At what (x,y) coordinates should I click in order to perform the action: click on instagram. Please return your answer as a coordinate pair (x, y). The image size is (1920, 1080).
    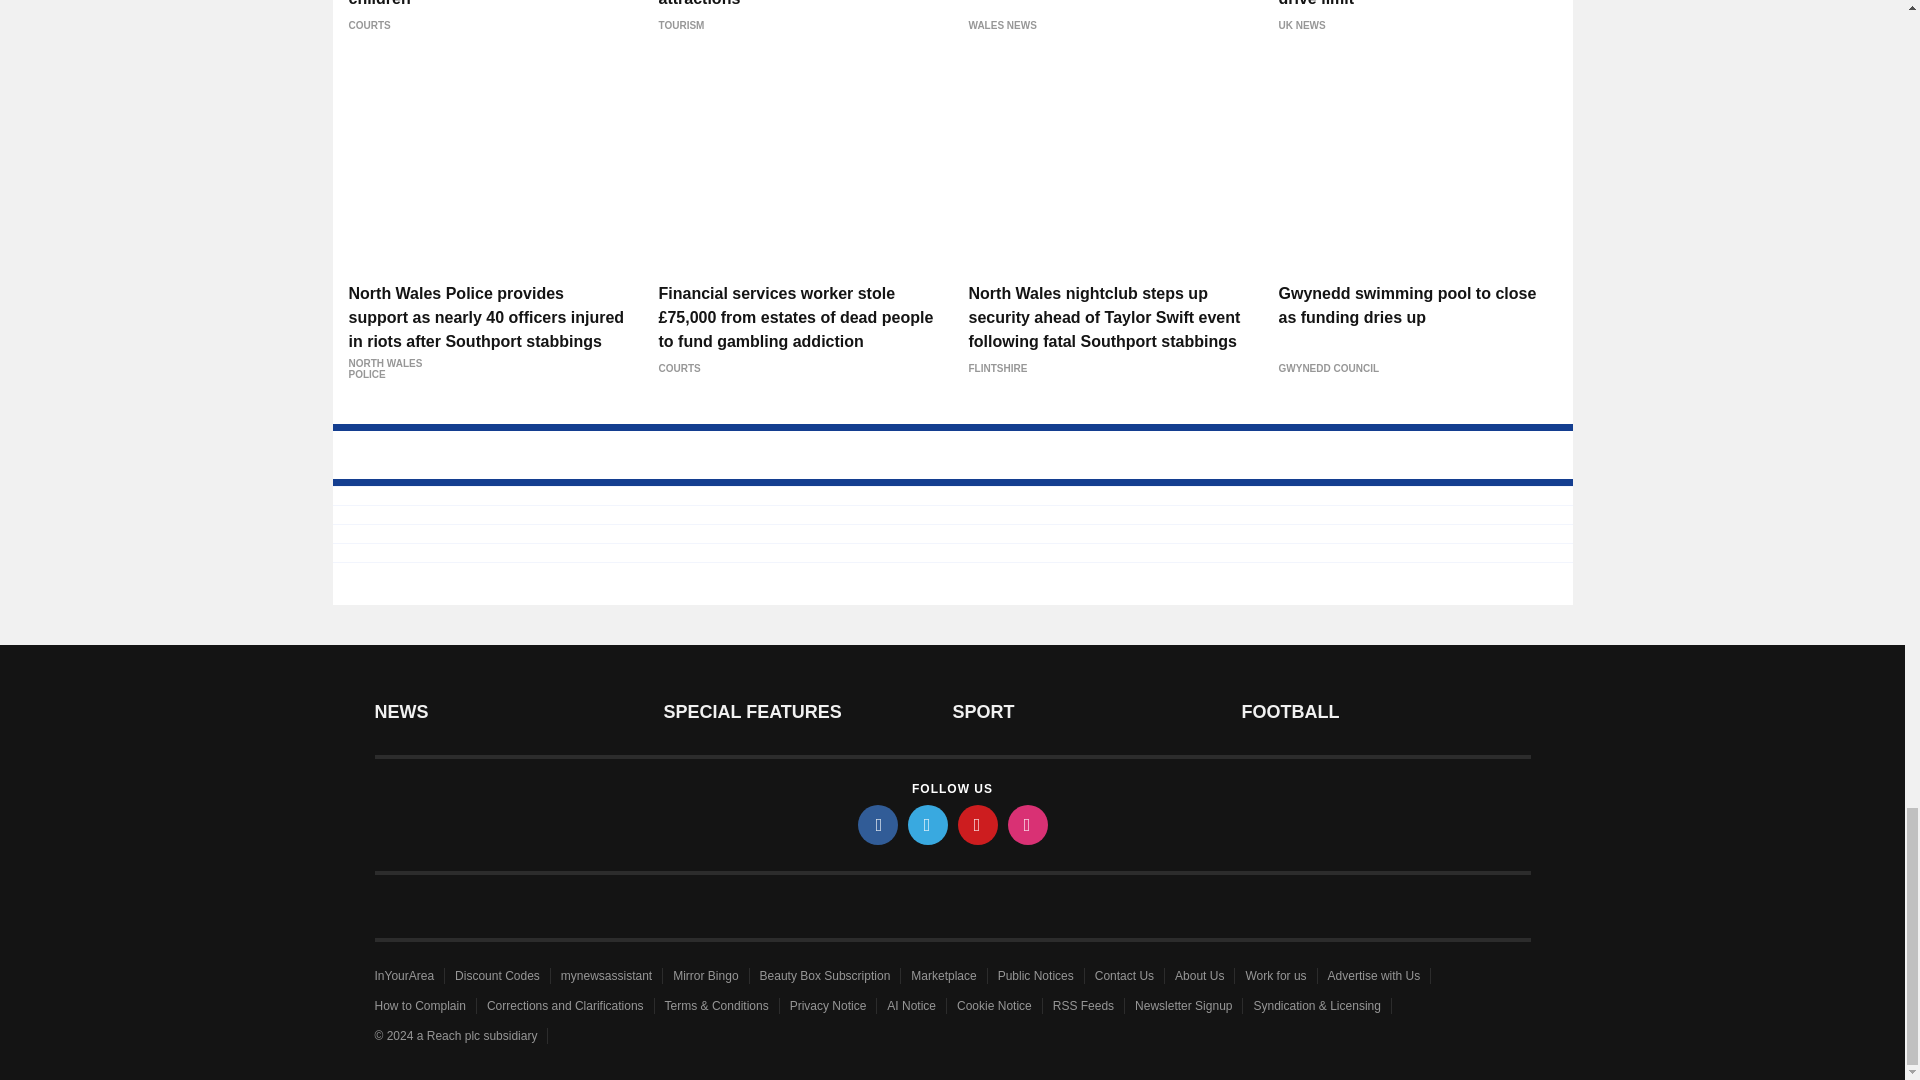
    Looking at the image, I should click on (1028, 824).